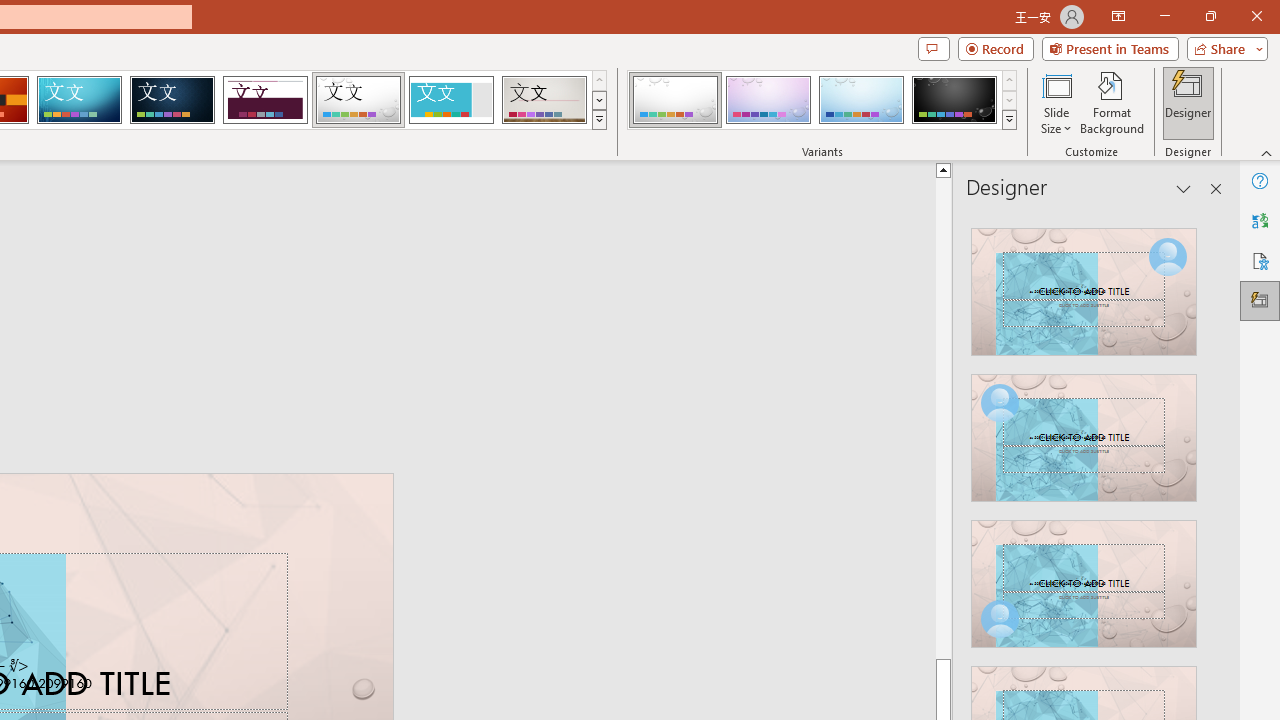 This screenshot has height=720, width=1280. Describe the element at coordinates (598, 120) in the screenshot. I see `Themes` at that location.